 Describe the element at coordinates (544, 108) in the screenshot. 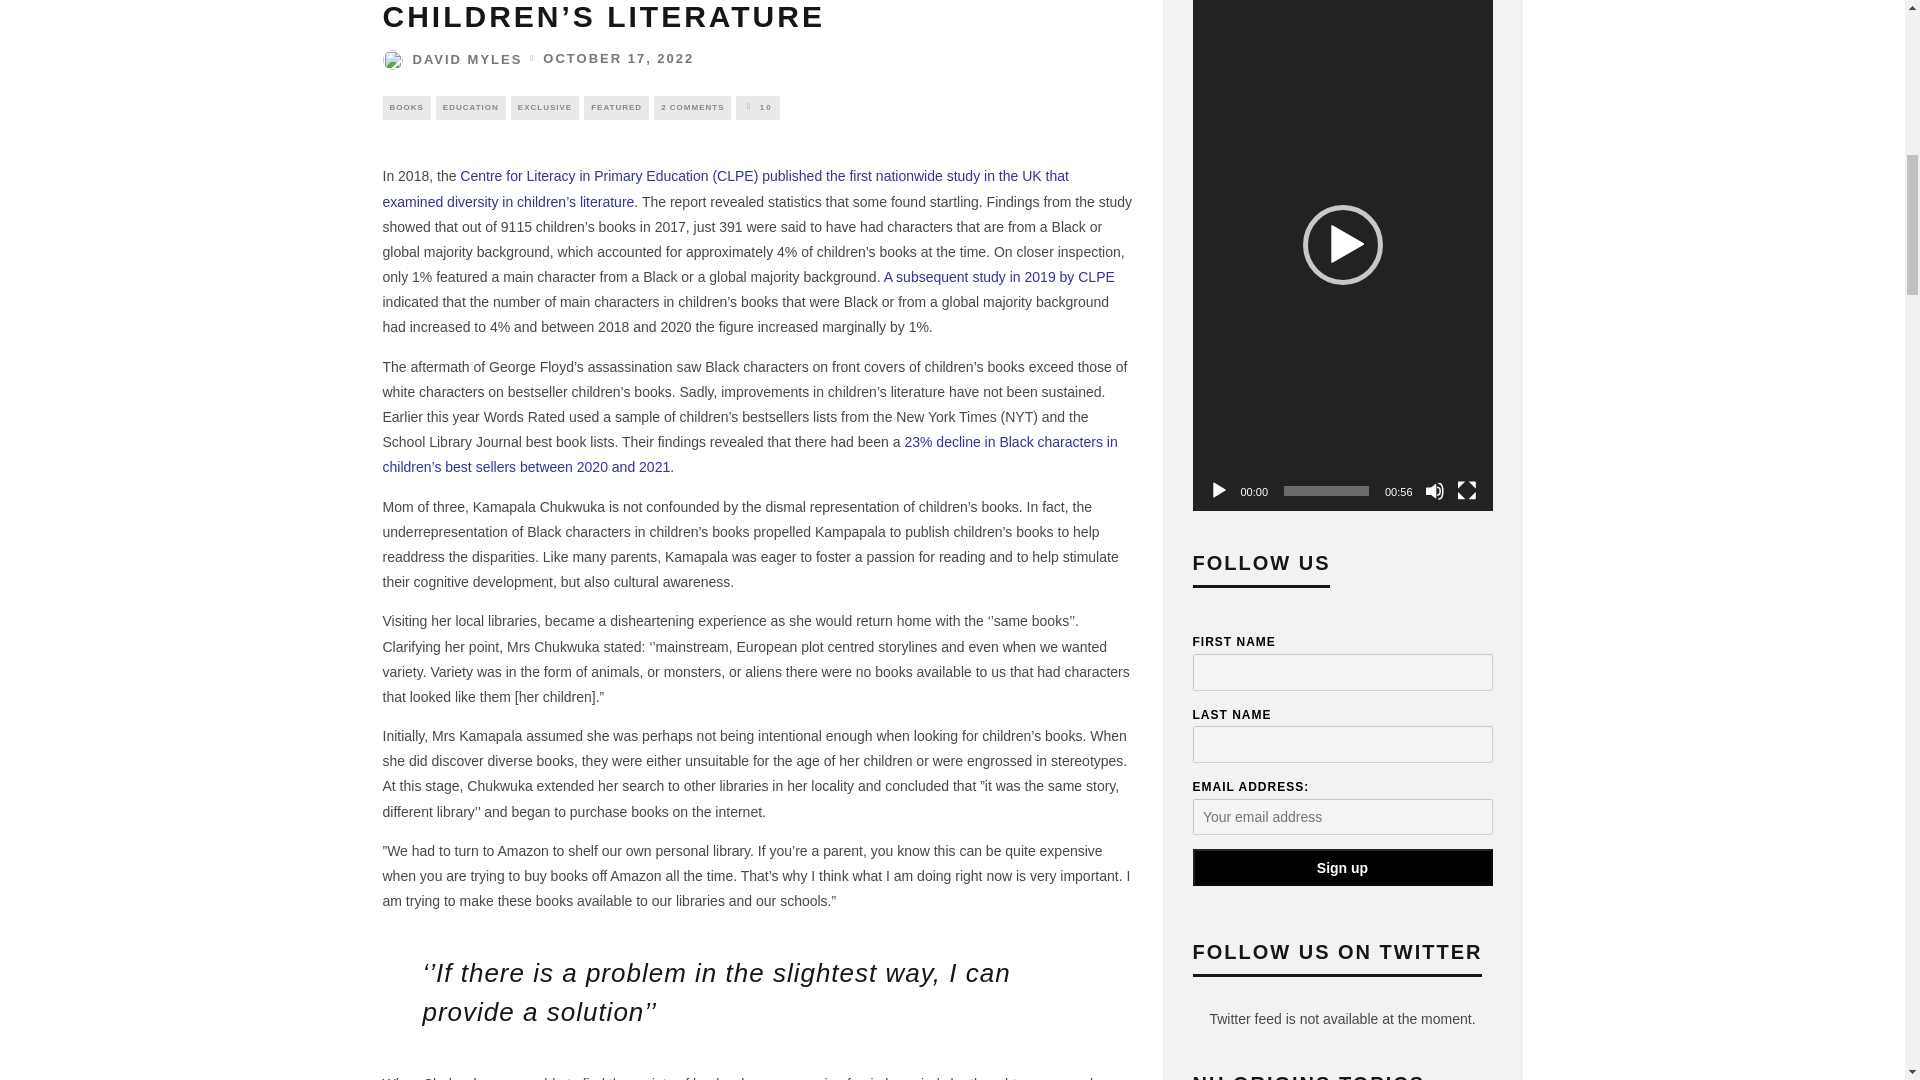

I see `View all posts in Exclusive` at that location.